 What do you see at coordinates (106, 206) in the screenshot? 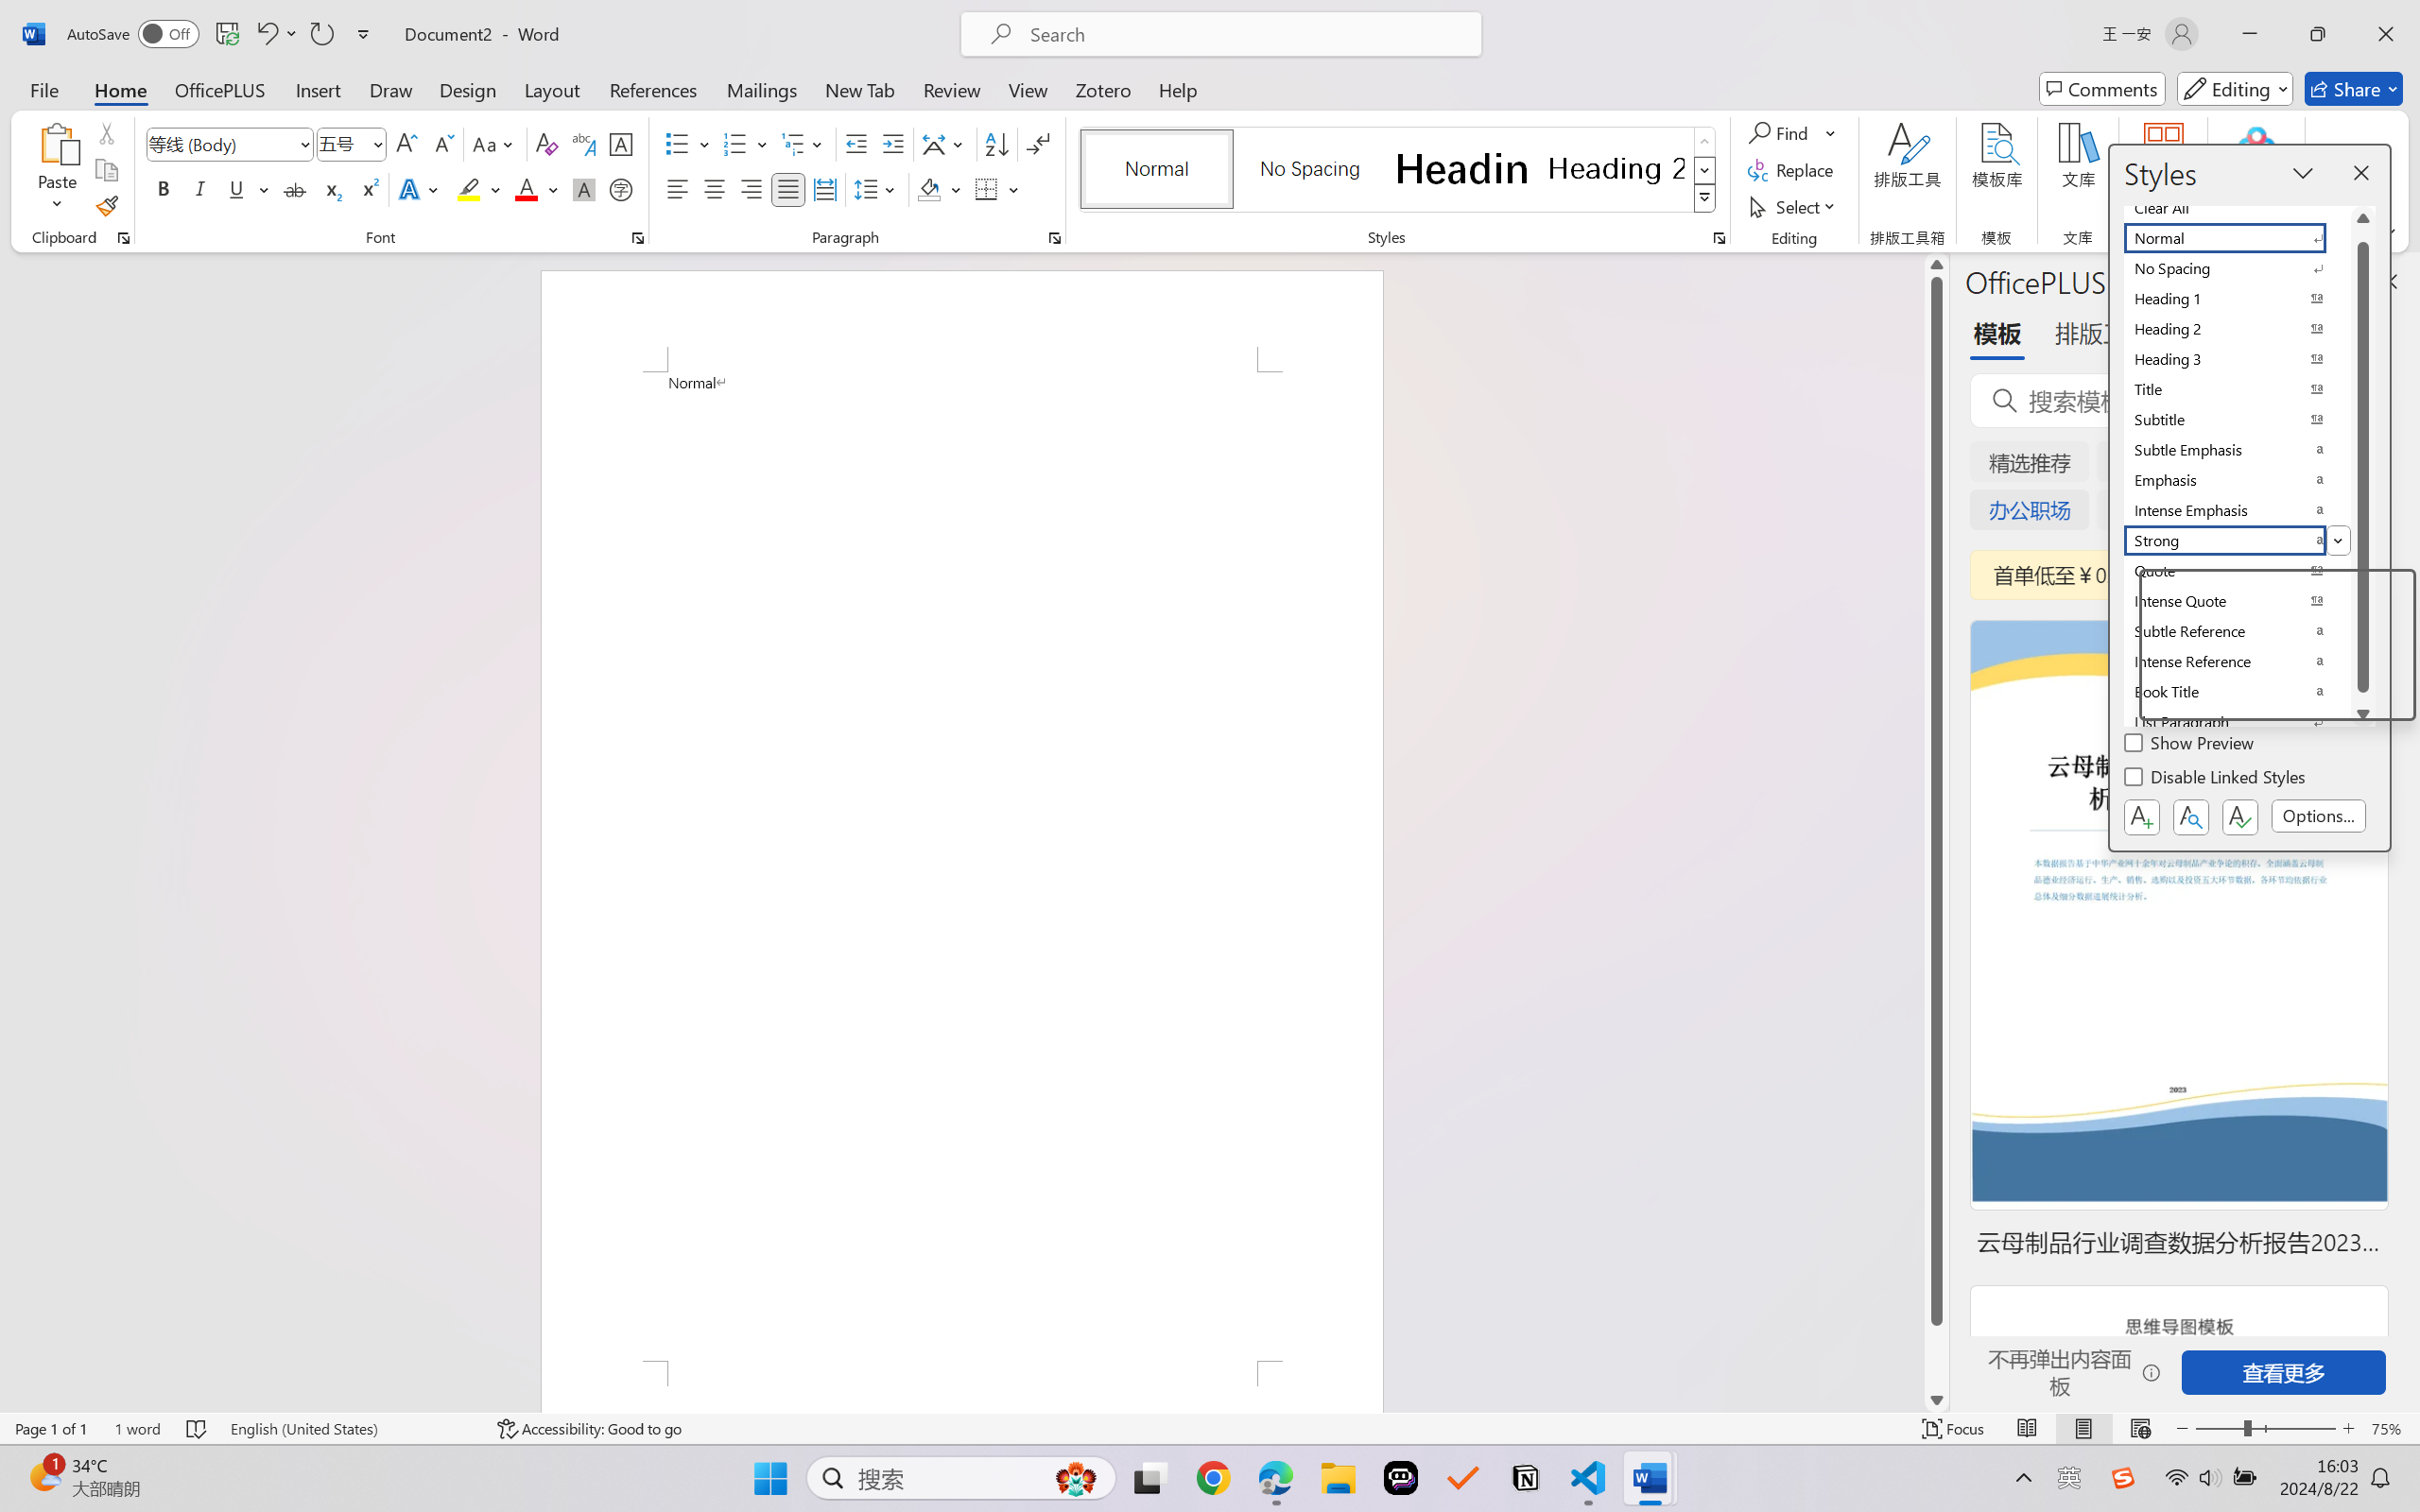
I see `Format Painter` at bounding box center [106, 206].